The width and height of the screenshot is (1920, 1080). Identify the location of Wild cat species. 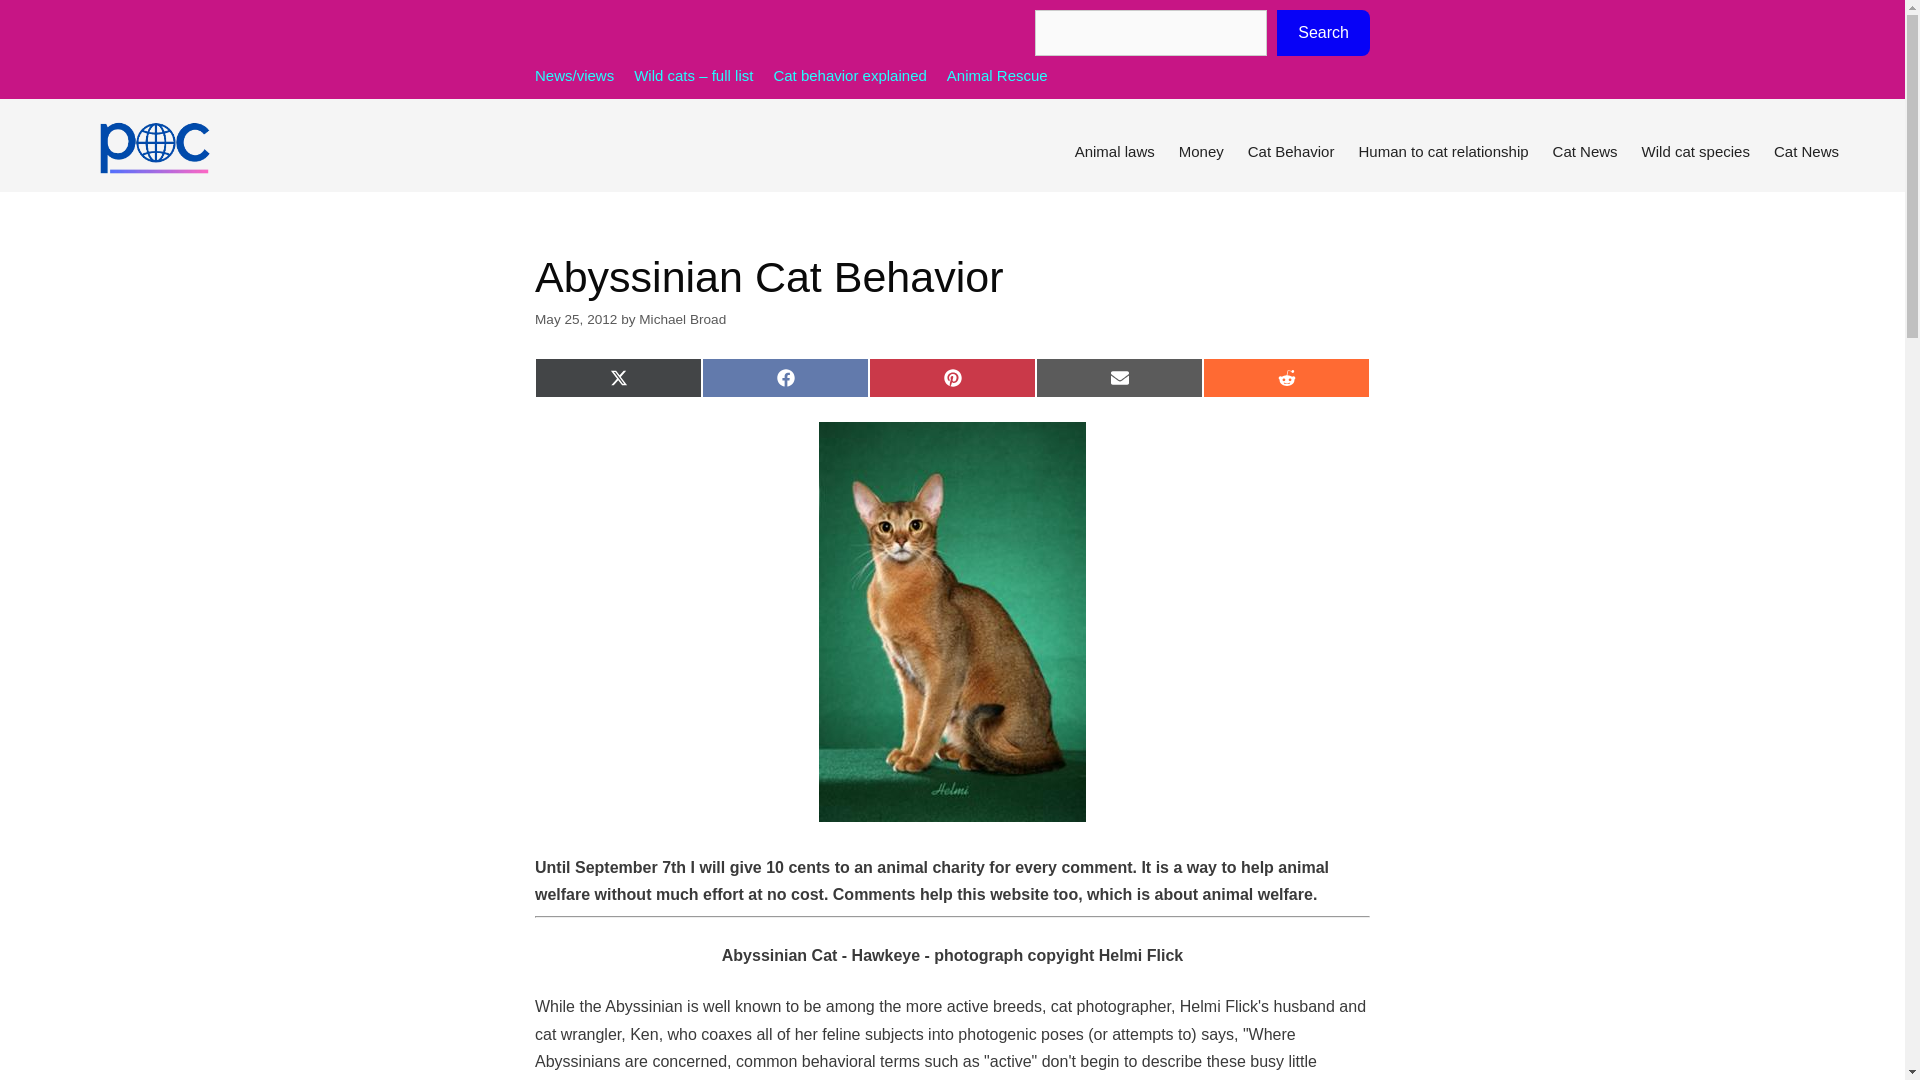
(1696, 152).